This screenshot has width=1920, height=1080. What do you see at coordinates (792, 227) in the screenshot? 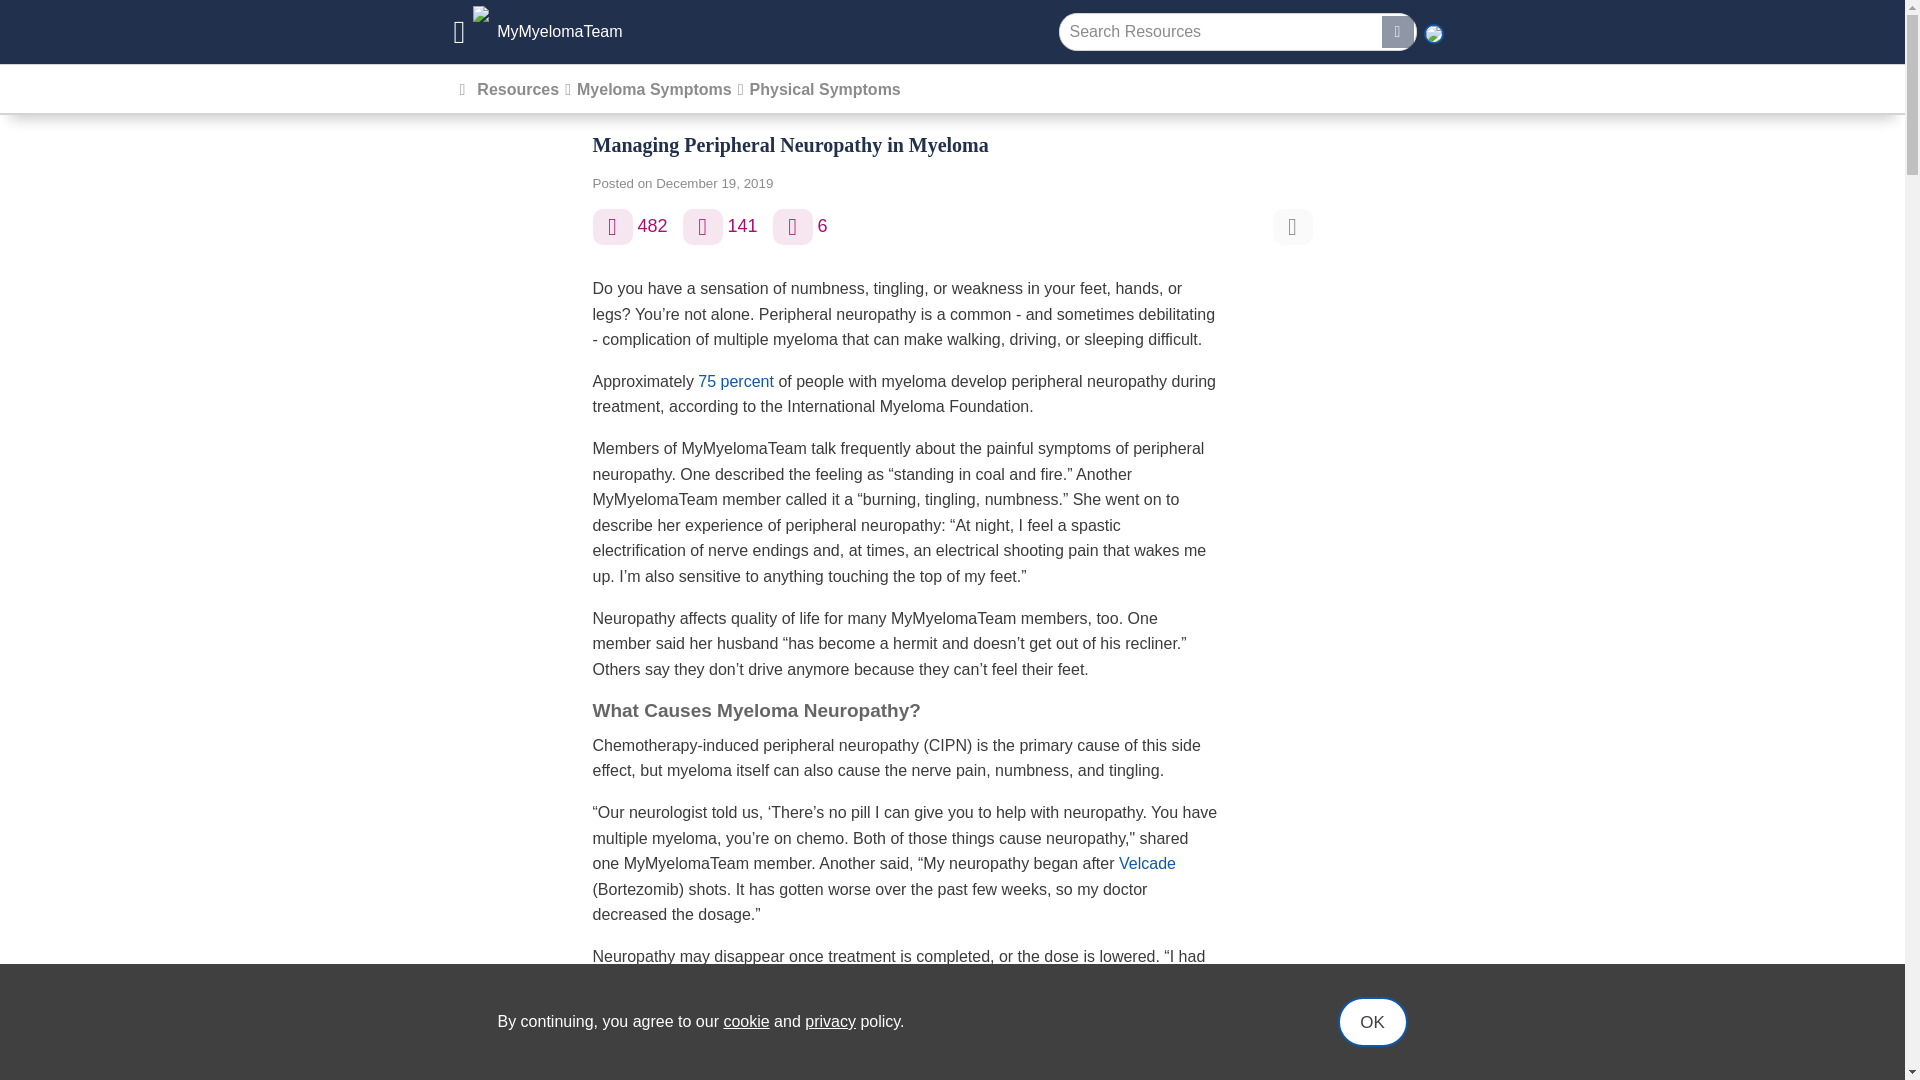
I see `Ask a question` at bounding box center [792, 227].